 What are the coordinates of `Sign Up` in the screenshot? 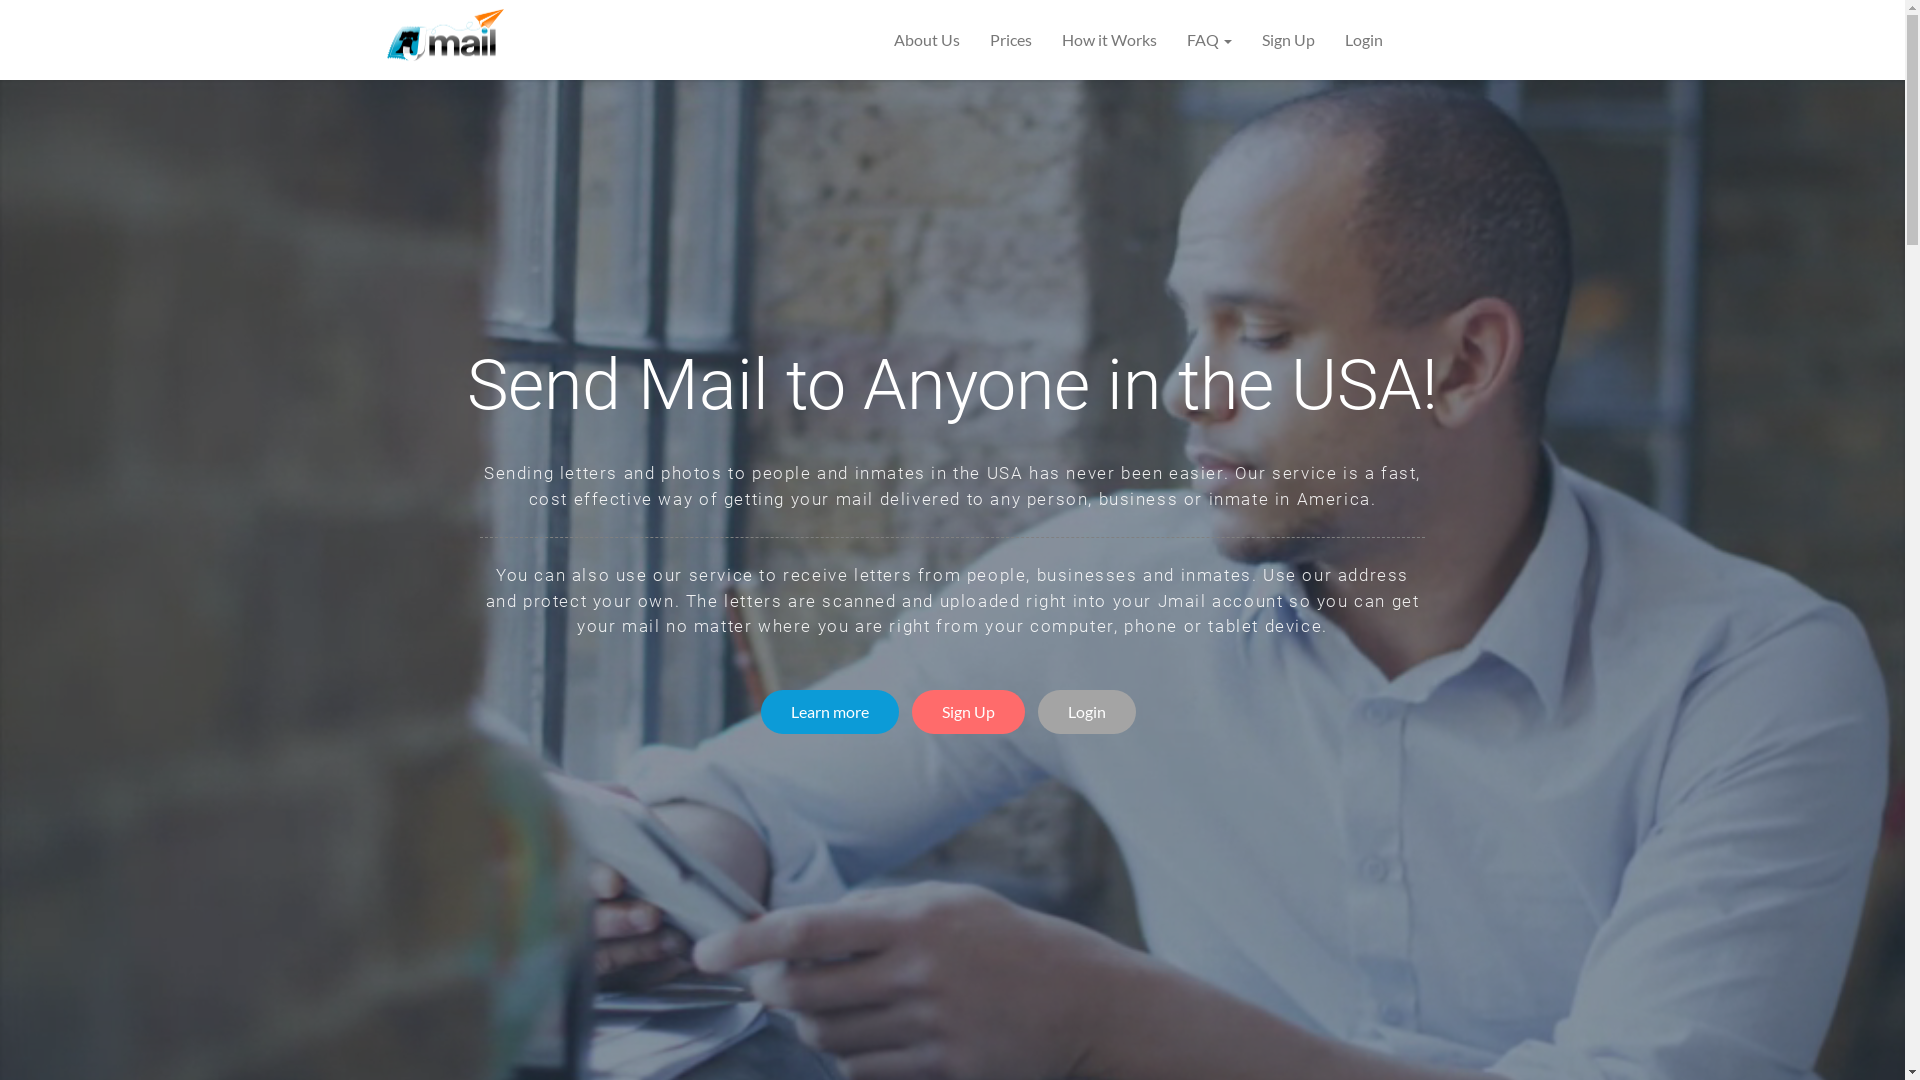 It's located at (1288, 40).